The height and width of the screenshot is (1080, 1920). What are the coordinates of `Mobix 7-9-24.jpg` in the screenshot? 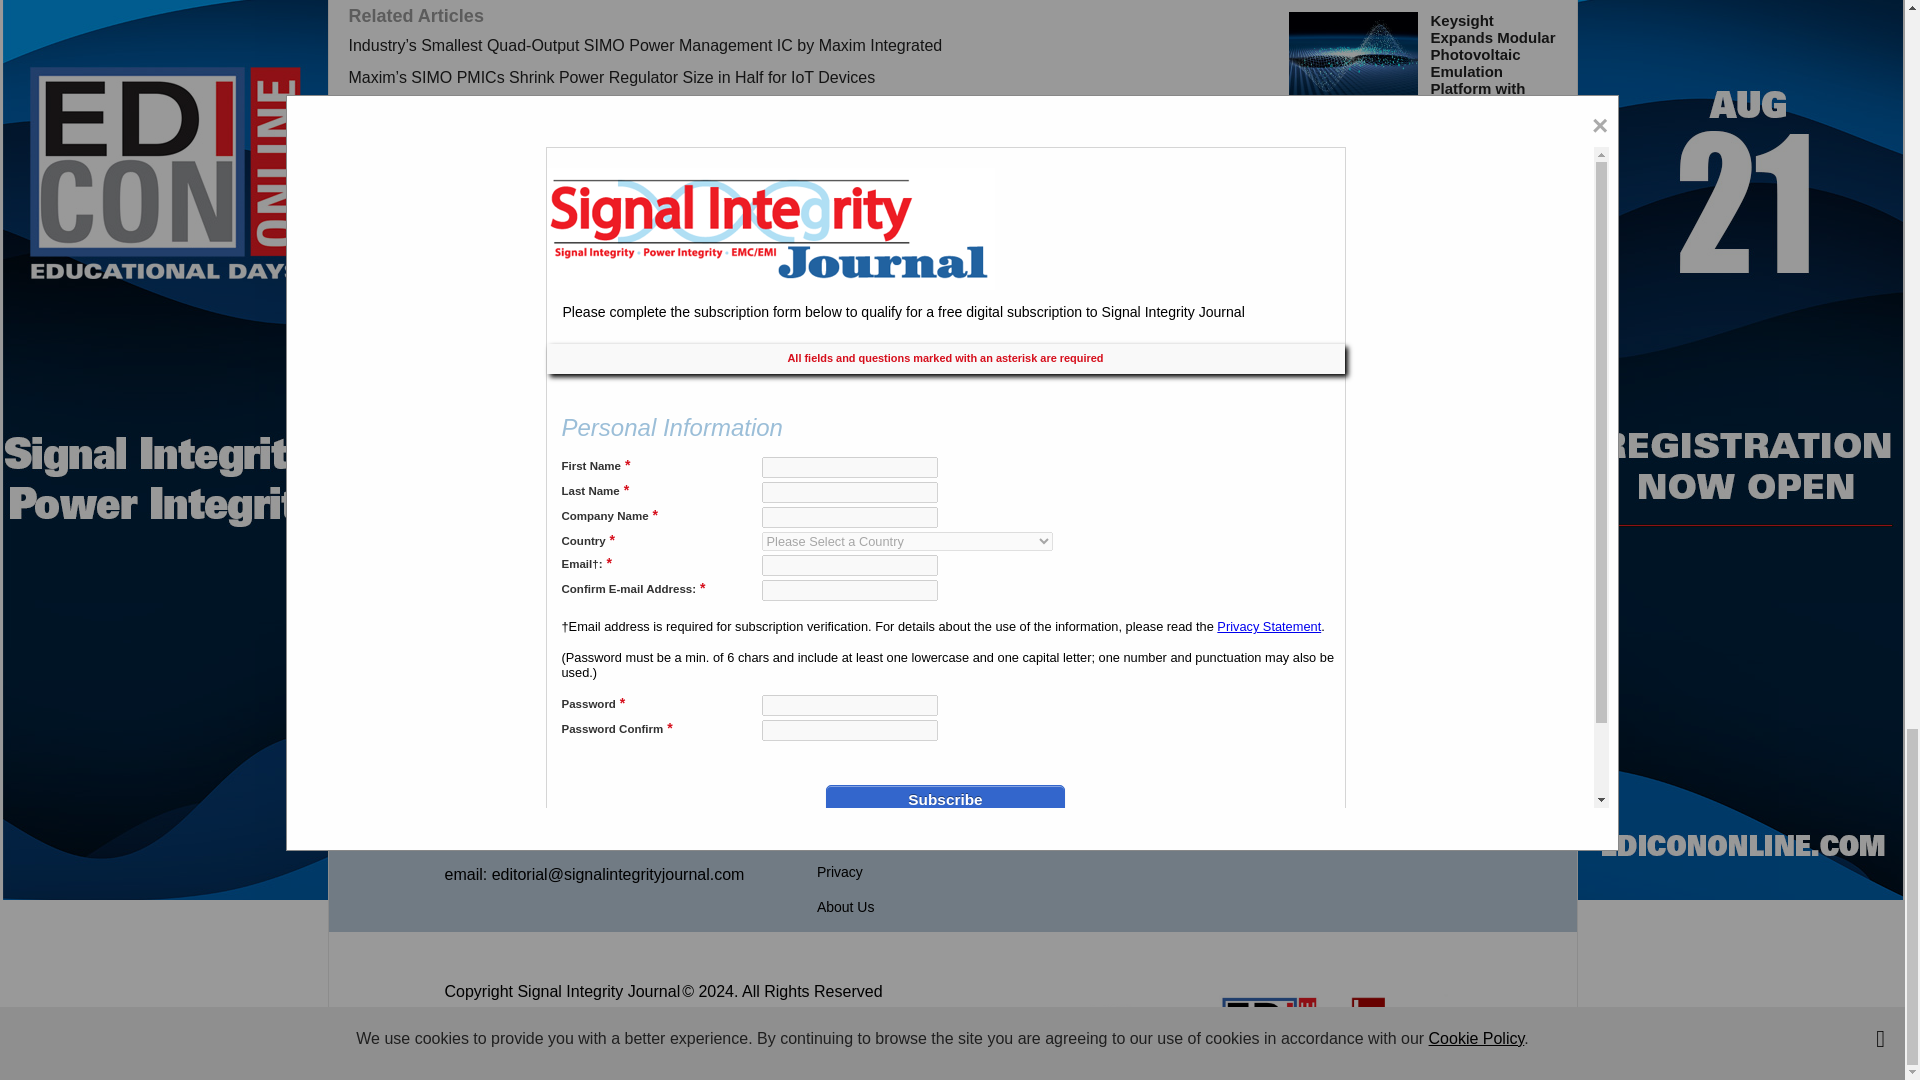 It's located at (1353, 244).